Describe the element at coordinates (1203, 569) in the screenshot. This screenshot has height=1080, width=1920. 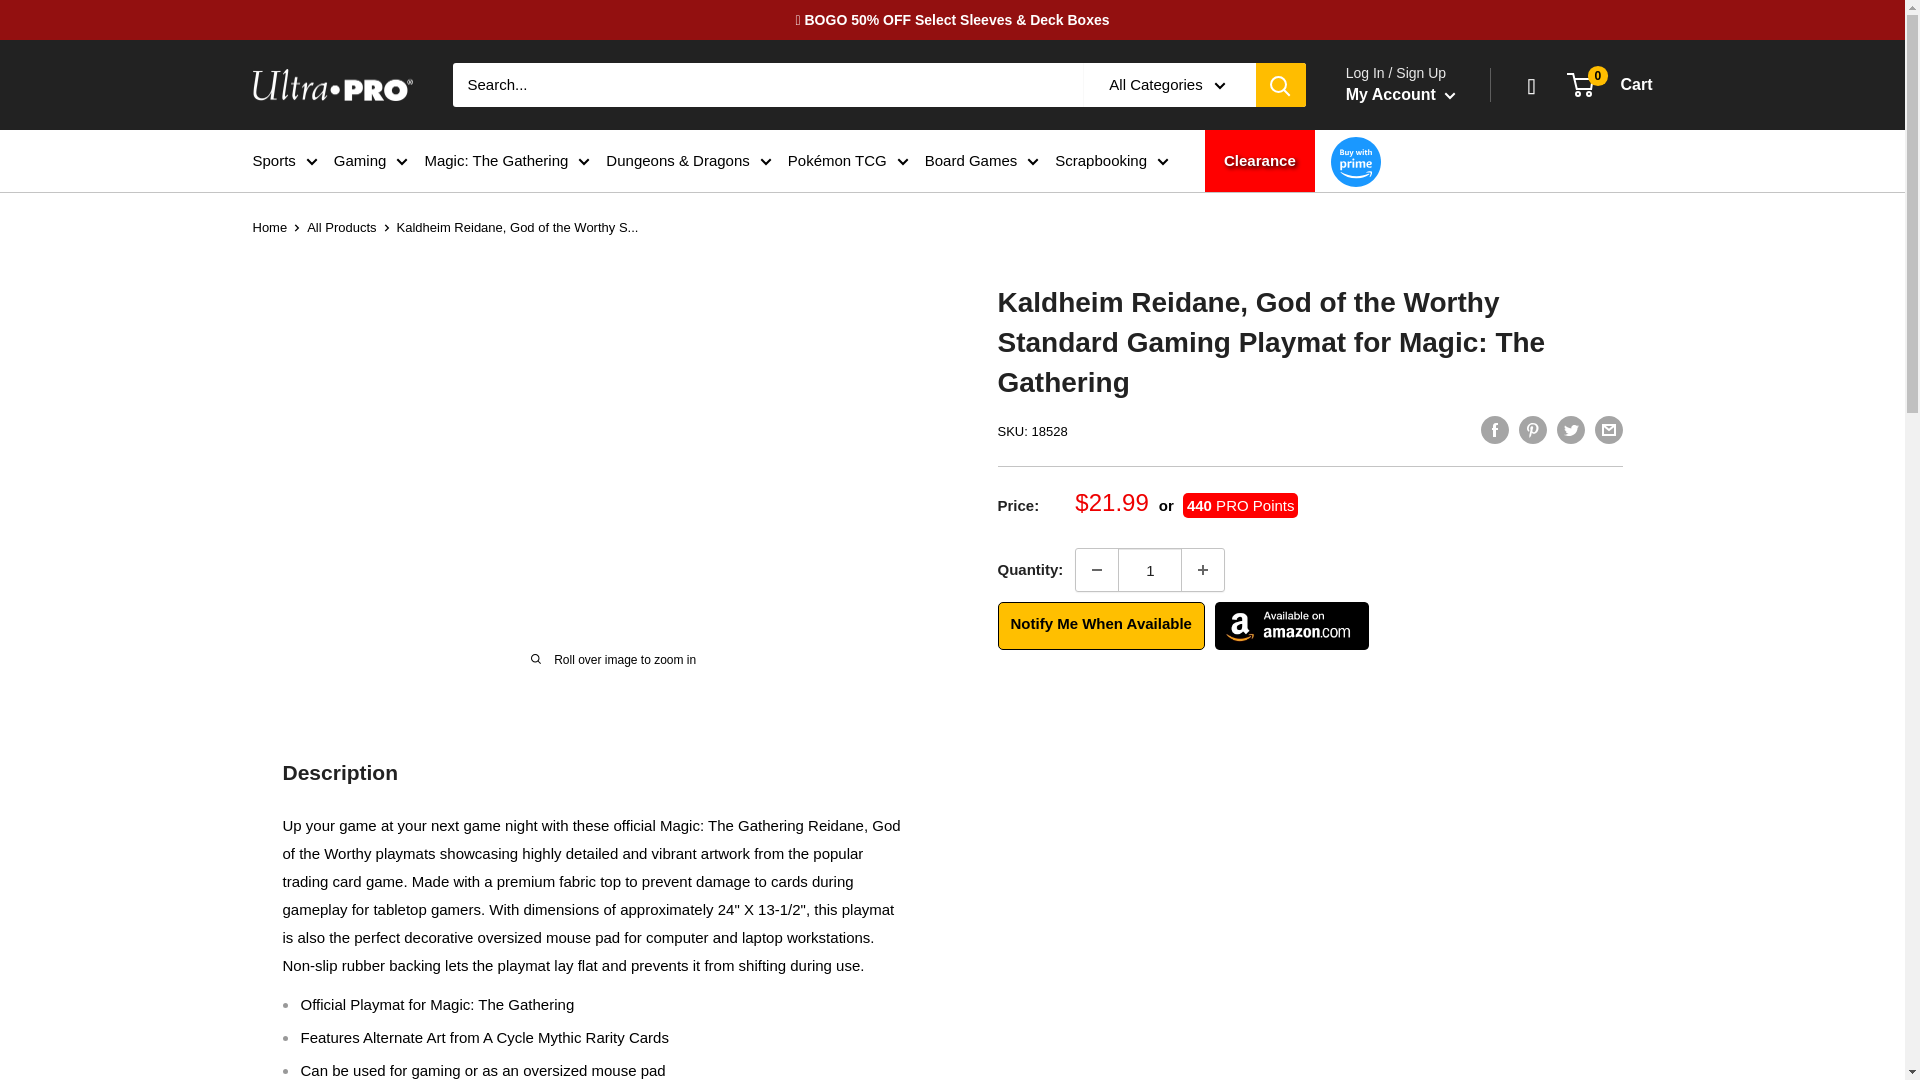
I see `Increase quantity by 1` at that location.